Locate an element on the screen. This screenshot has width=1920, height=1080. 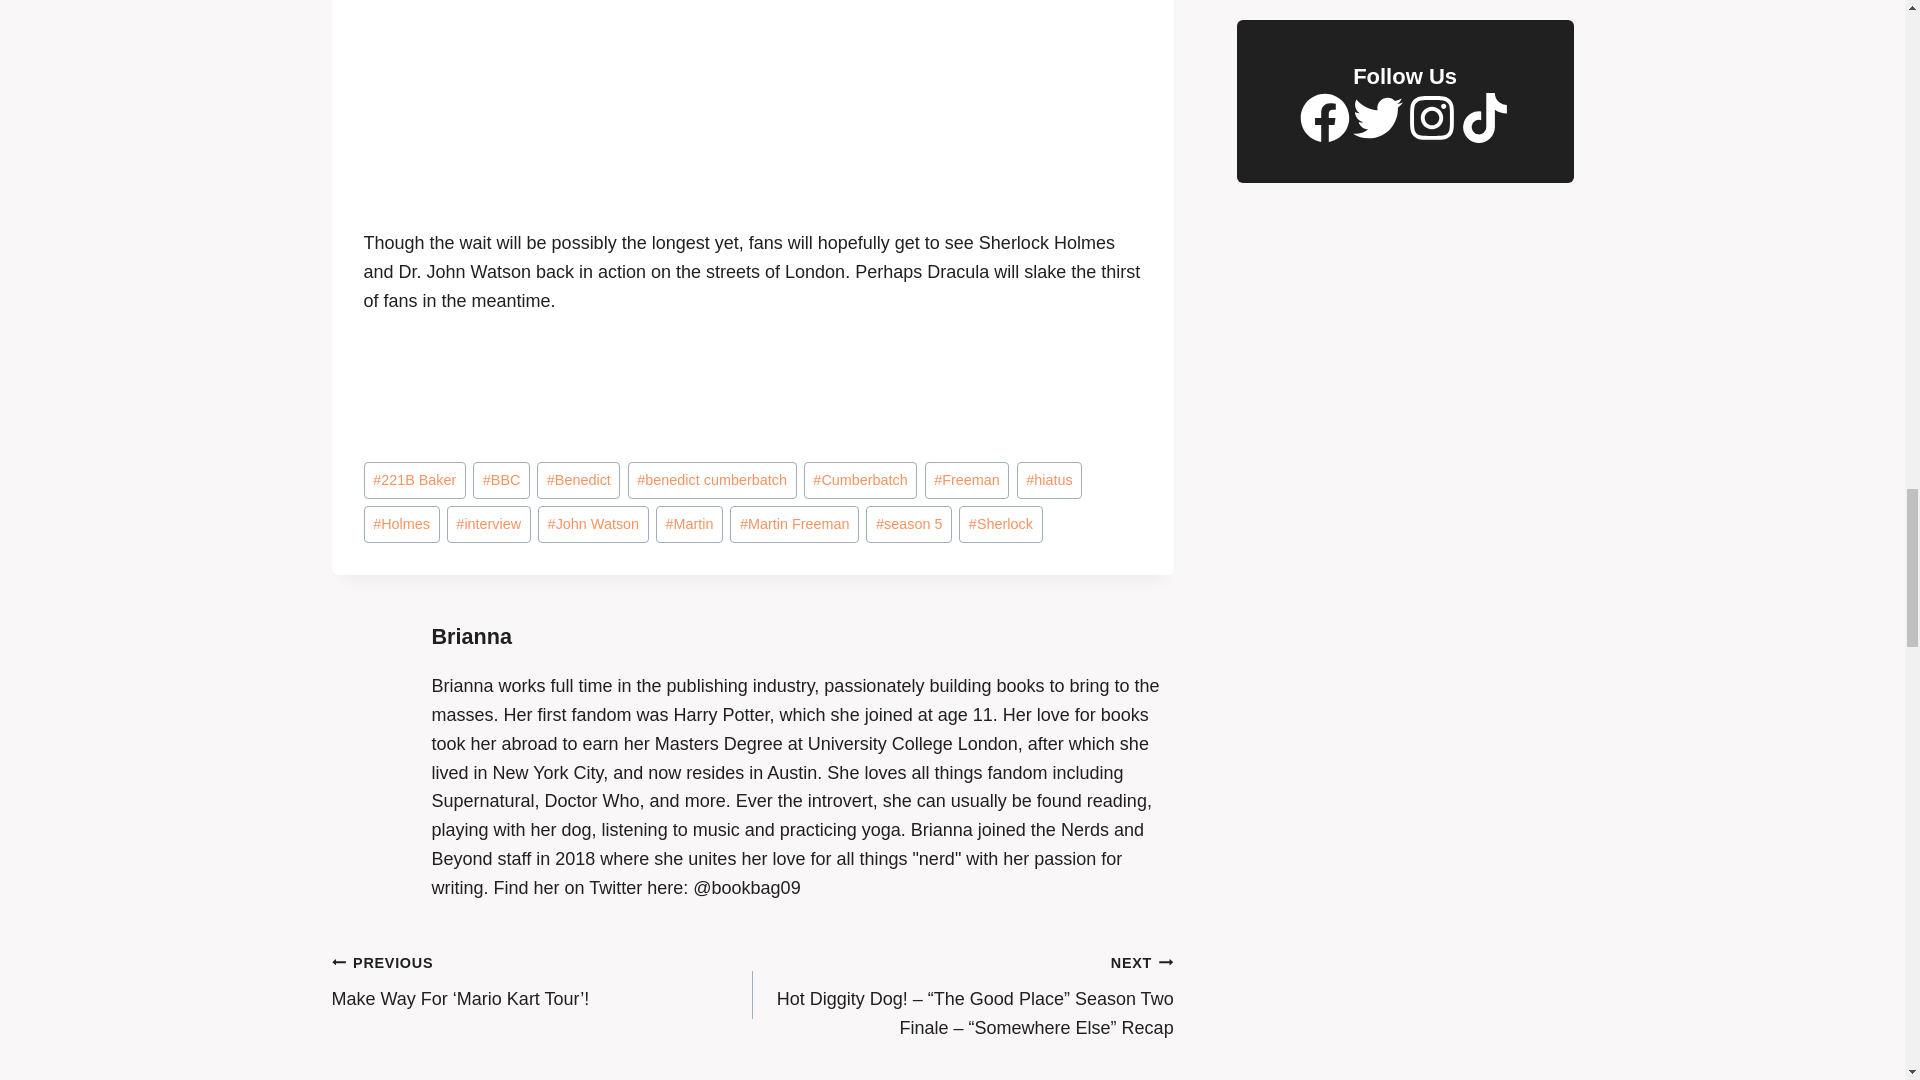
Martin Freeman is located at coordinates (794, 524).